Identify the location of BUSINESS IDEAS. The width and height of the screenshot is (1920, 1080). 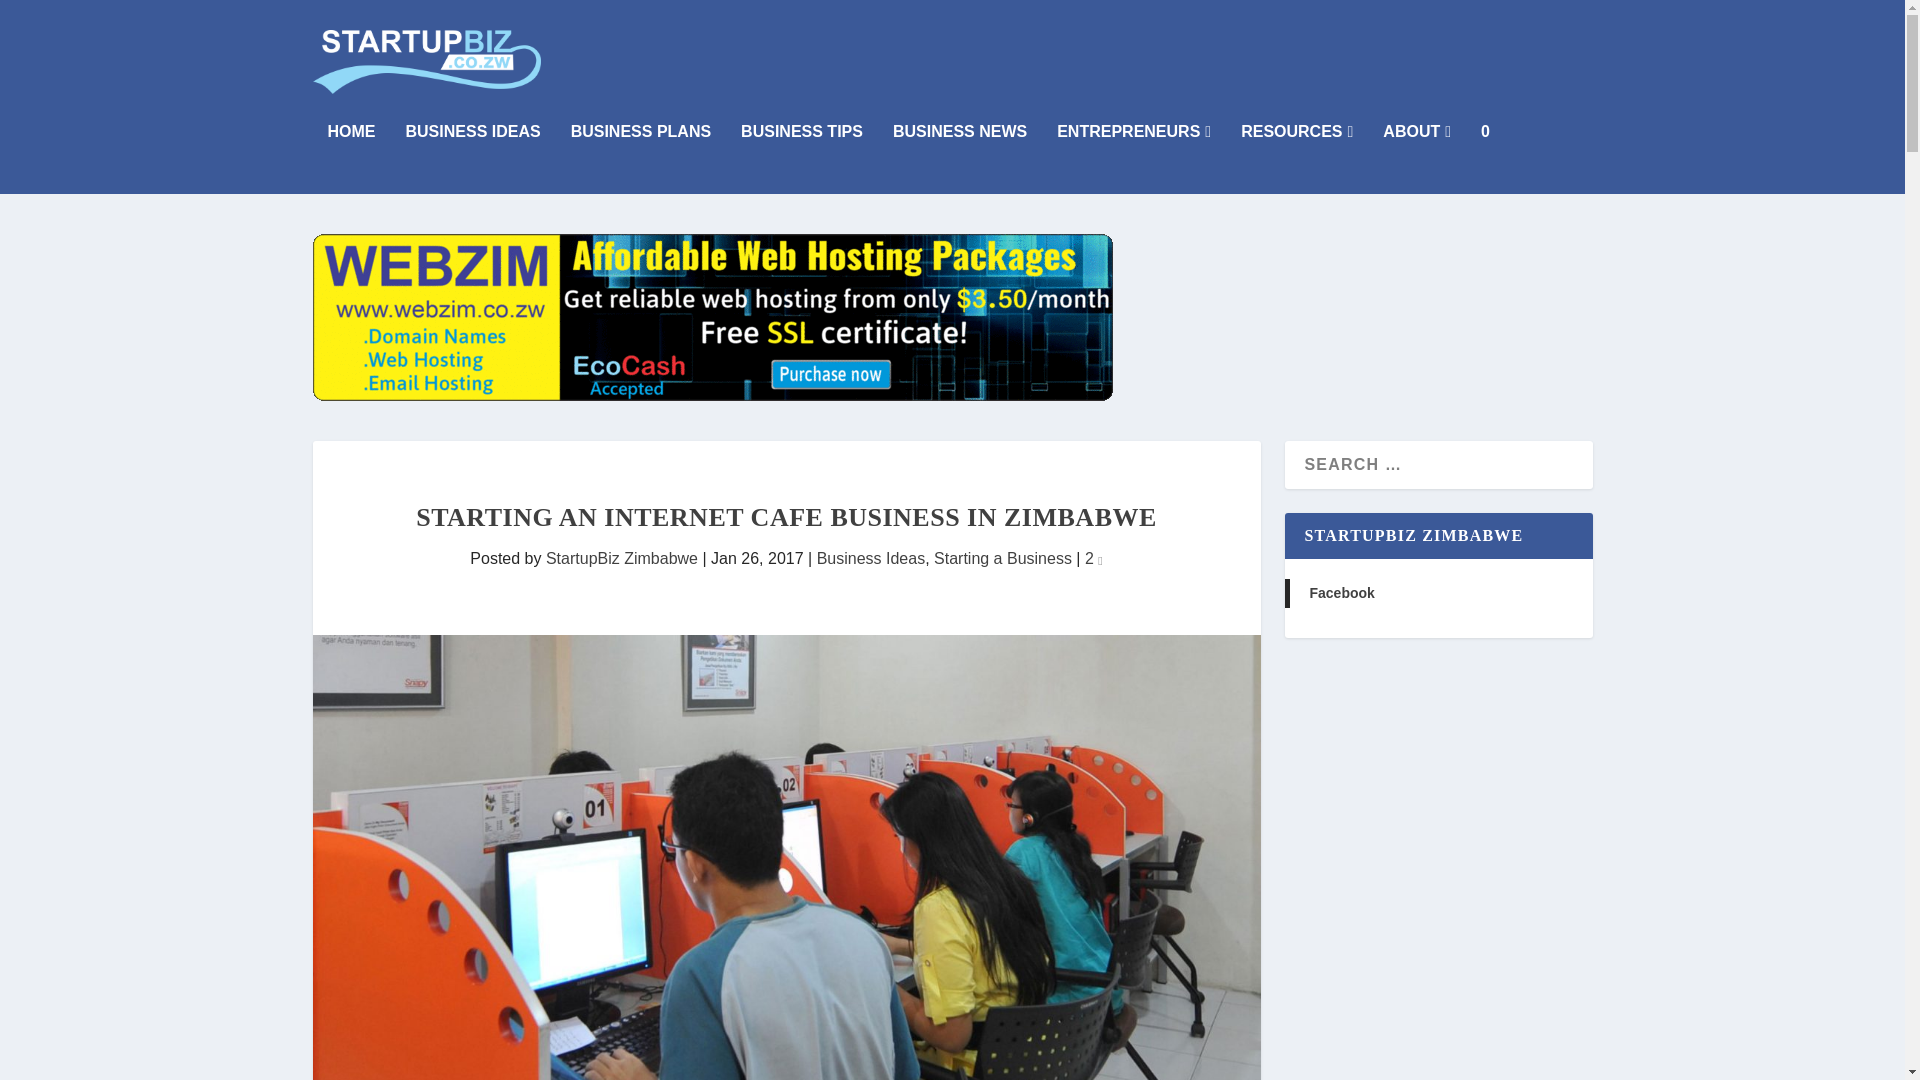
(473, 159).